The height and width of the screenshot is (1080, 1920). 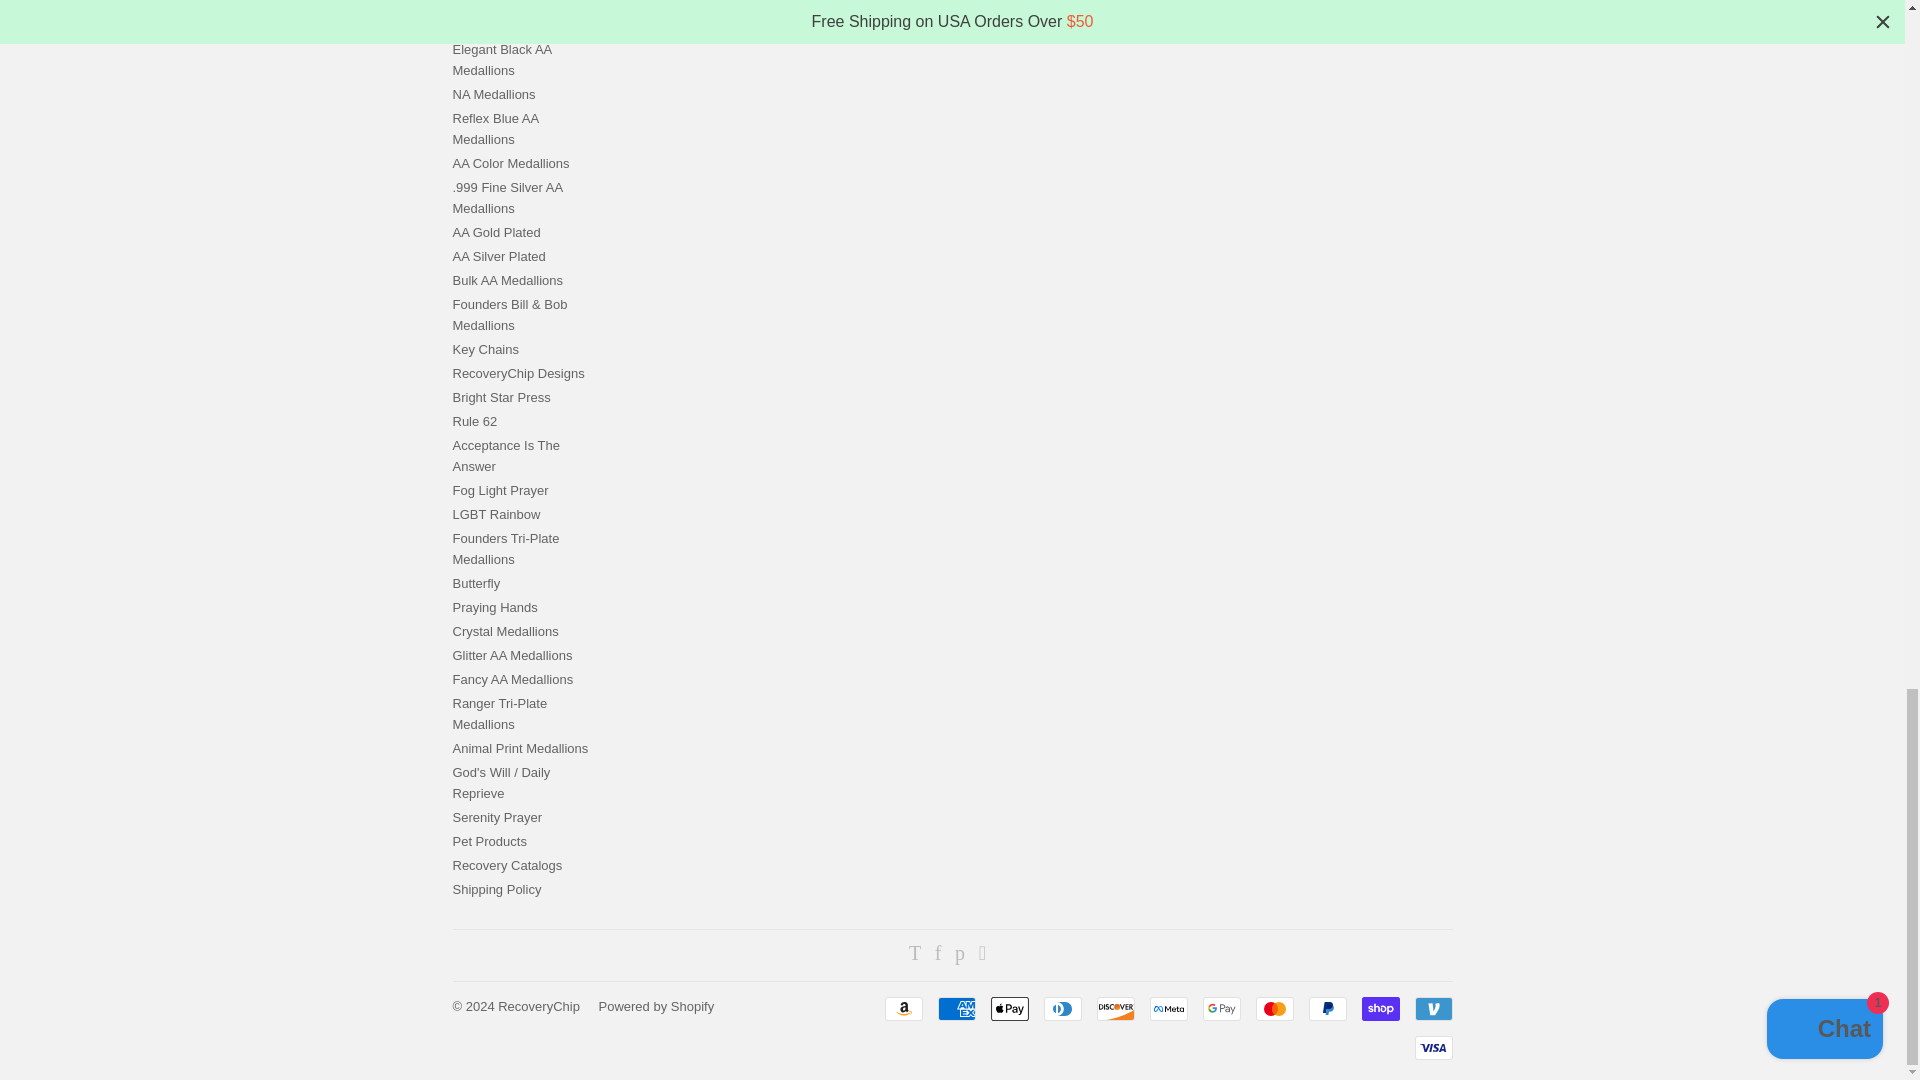 I want to click on American Express, so click(x=956, y=1008).